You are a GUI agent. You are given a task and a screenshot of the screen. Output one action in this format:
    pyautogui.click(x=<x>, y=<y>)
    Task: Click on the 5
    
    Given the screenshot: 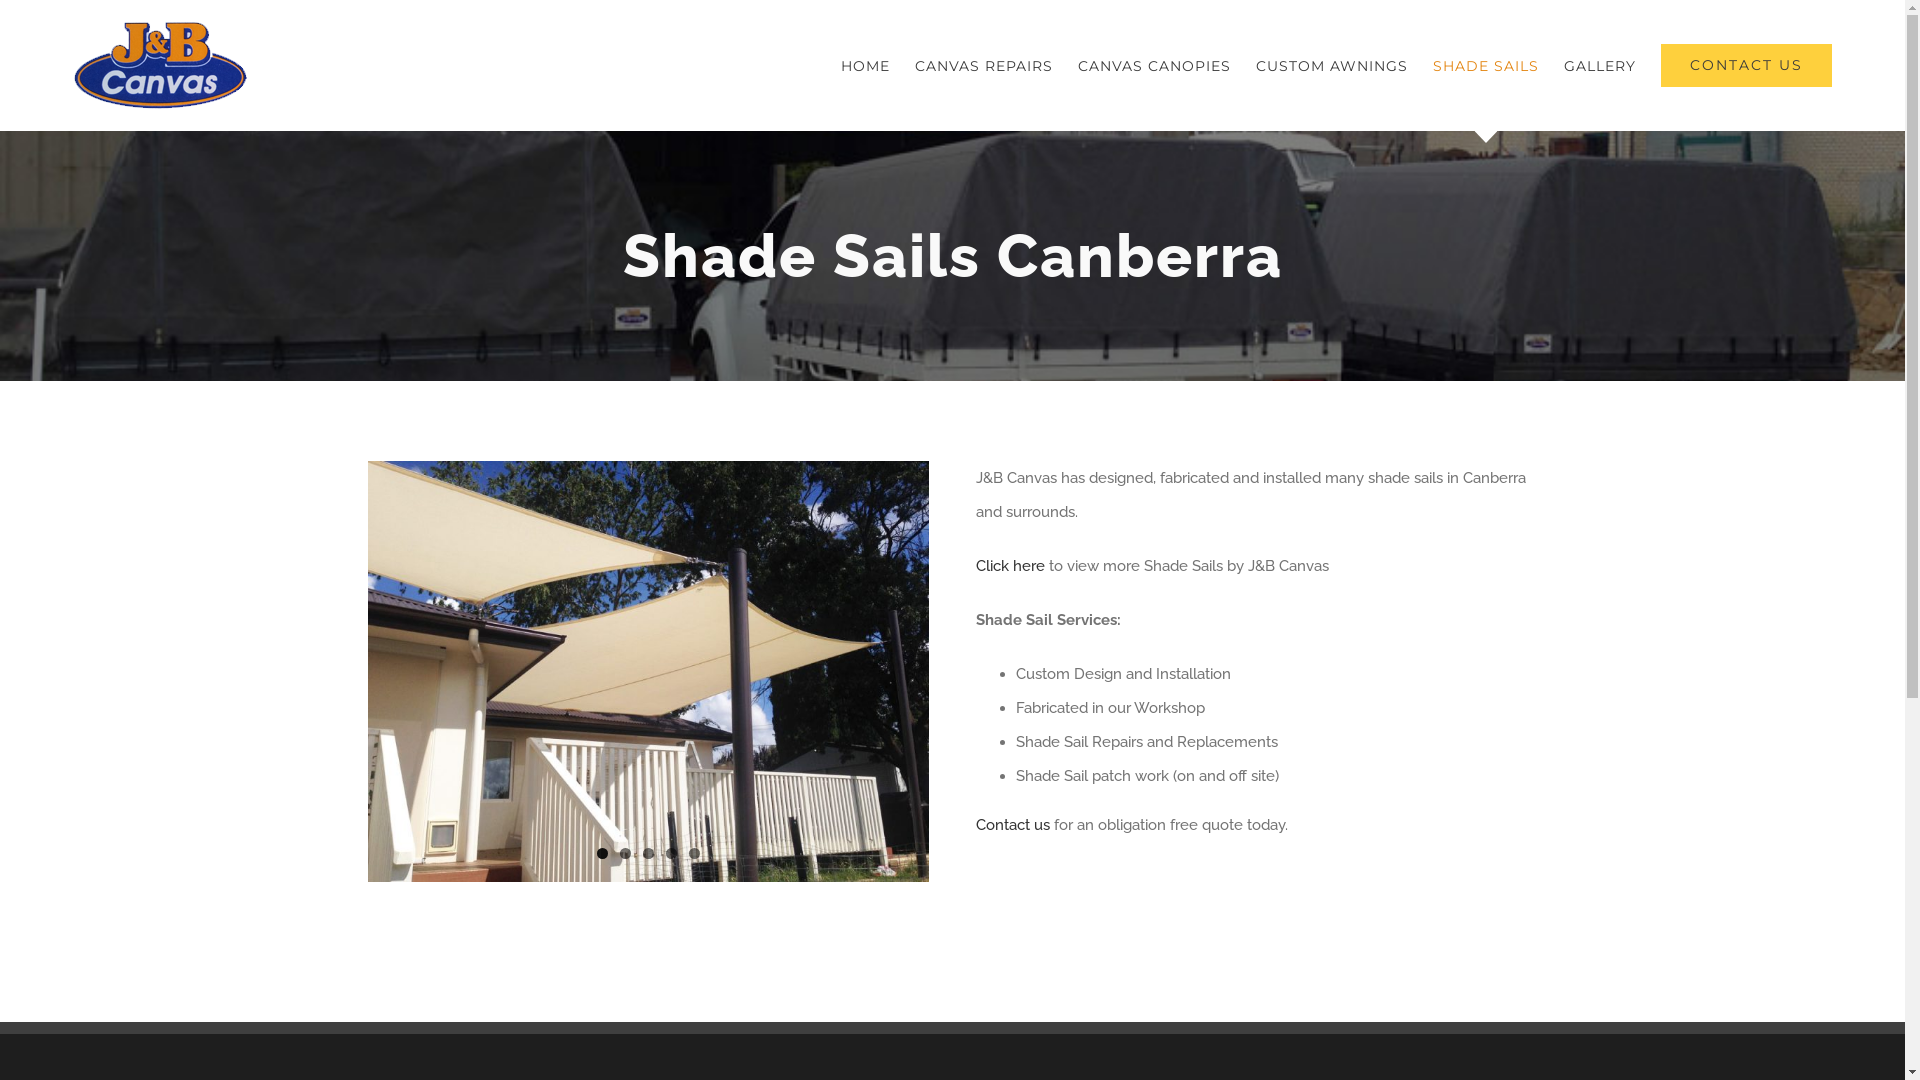 What is the action you would take?
    pyautogui.click(x=694, y=854)
    